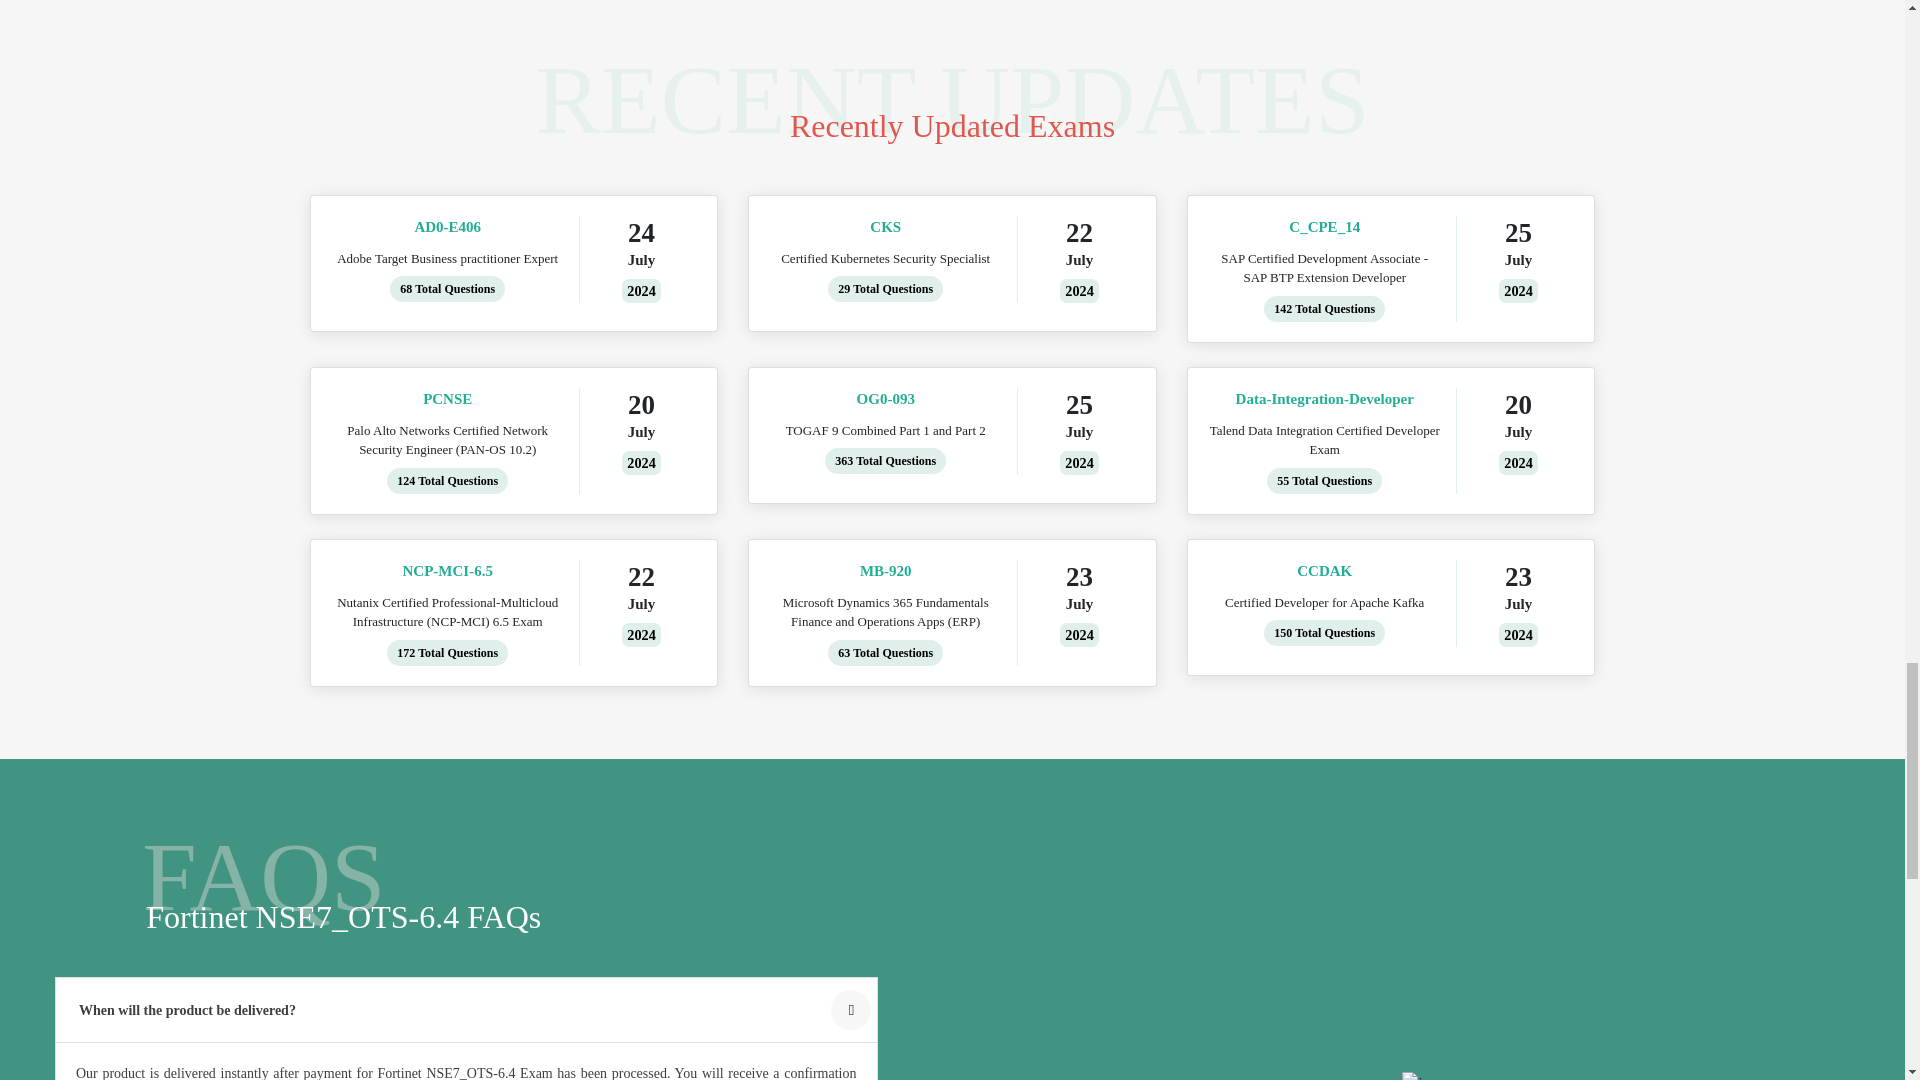 This screenshot has height=1080, width=1920. Describe the element at coordinates (1324, 399) in the screenshot. I see `Data-Integration-Developer` at that location.